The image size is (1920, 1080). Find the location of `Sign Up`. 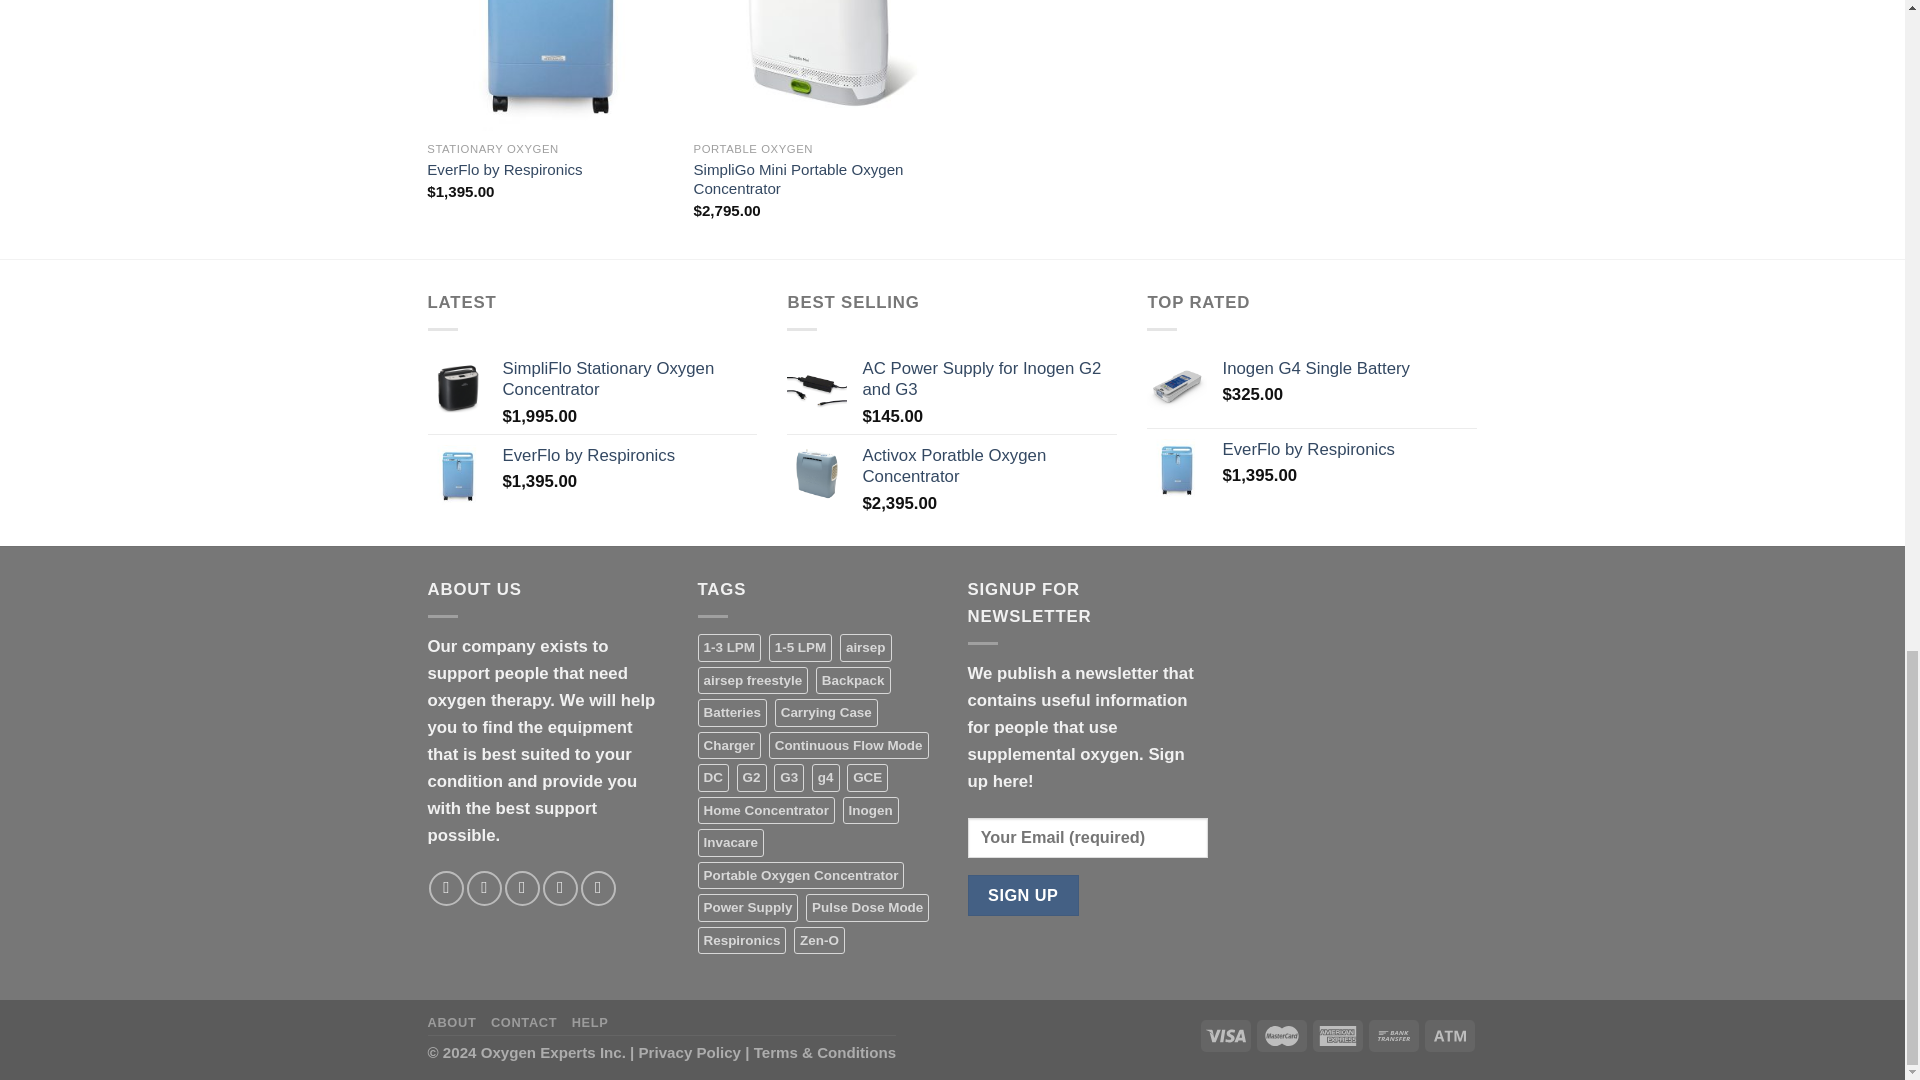

Sign Up is located at coordinates (1023, 894).